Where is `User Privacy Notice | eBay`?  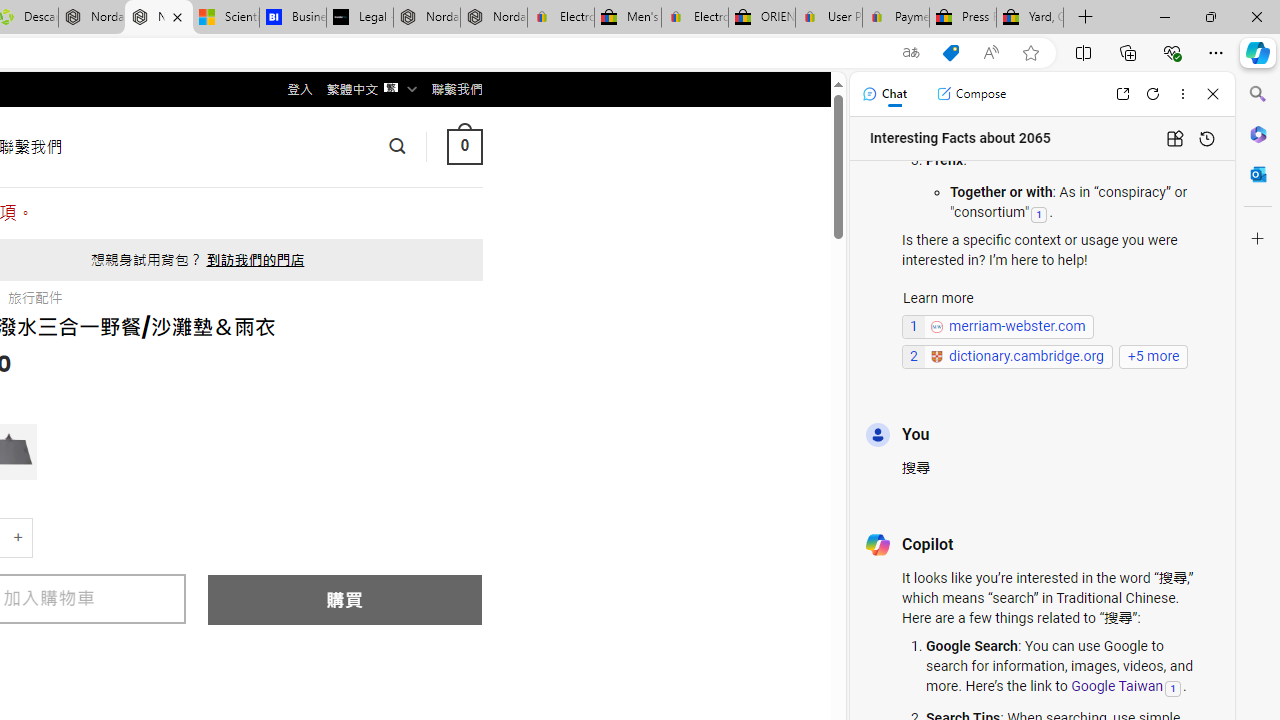
User Privacy Notice | eBay is located at coordinates (828, 18).